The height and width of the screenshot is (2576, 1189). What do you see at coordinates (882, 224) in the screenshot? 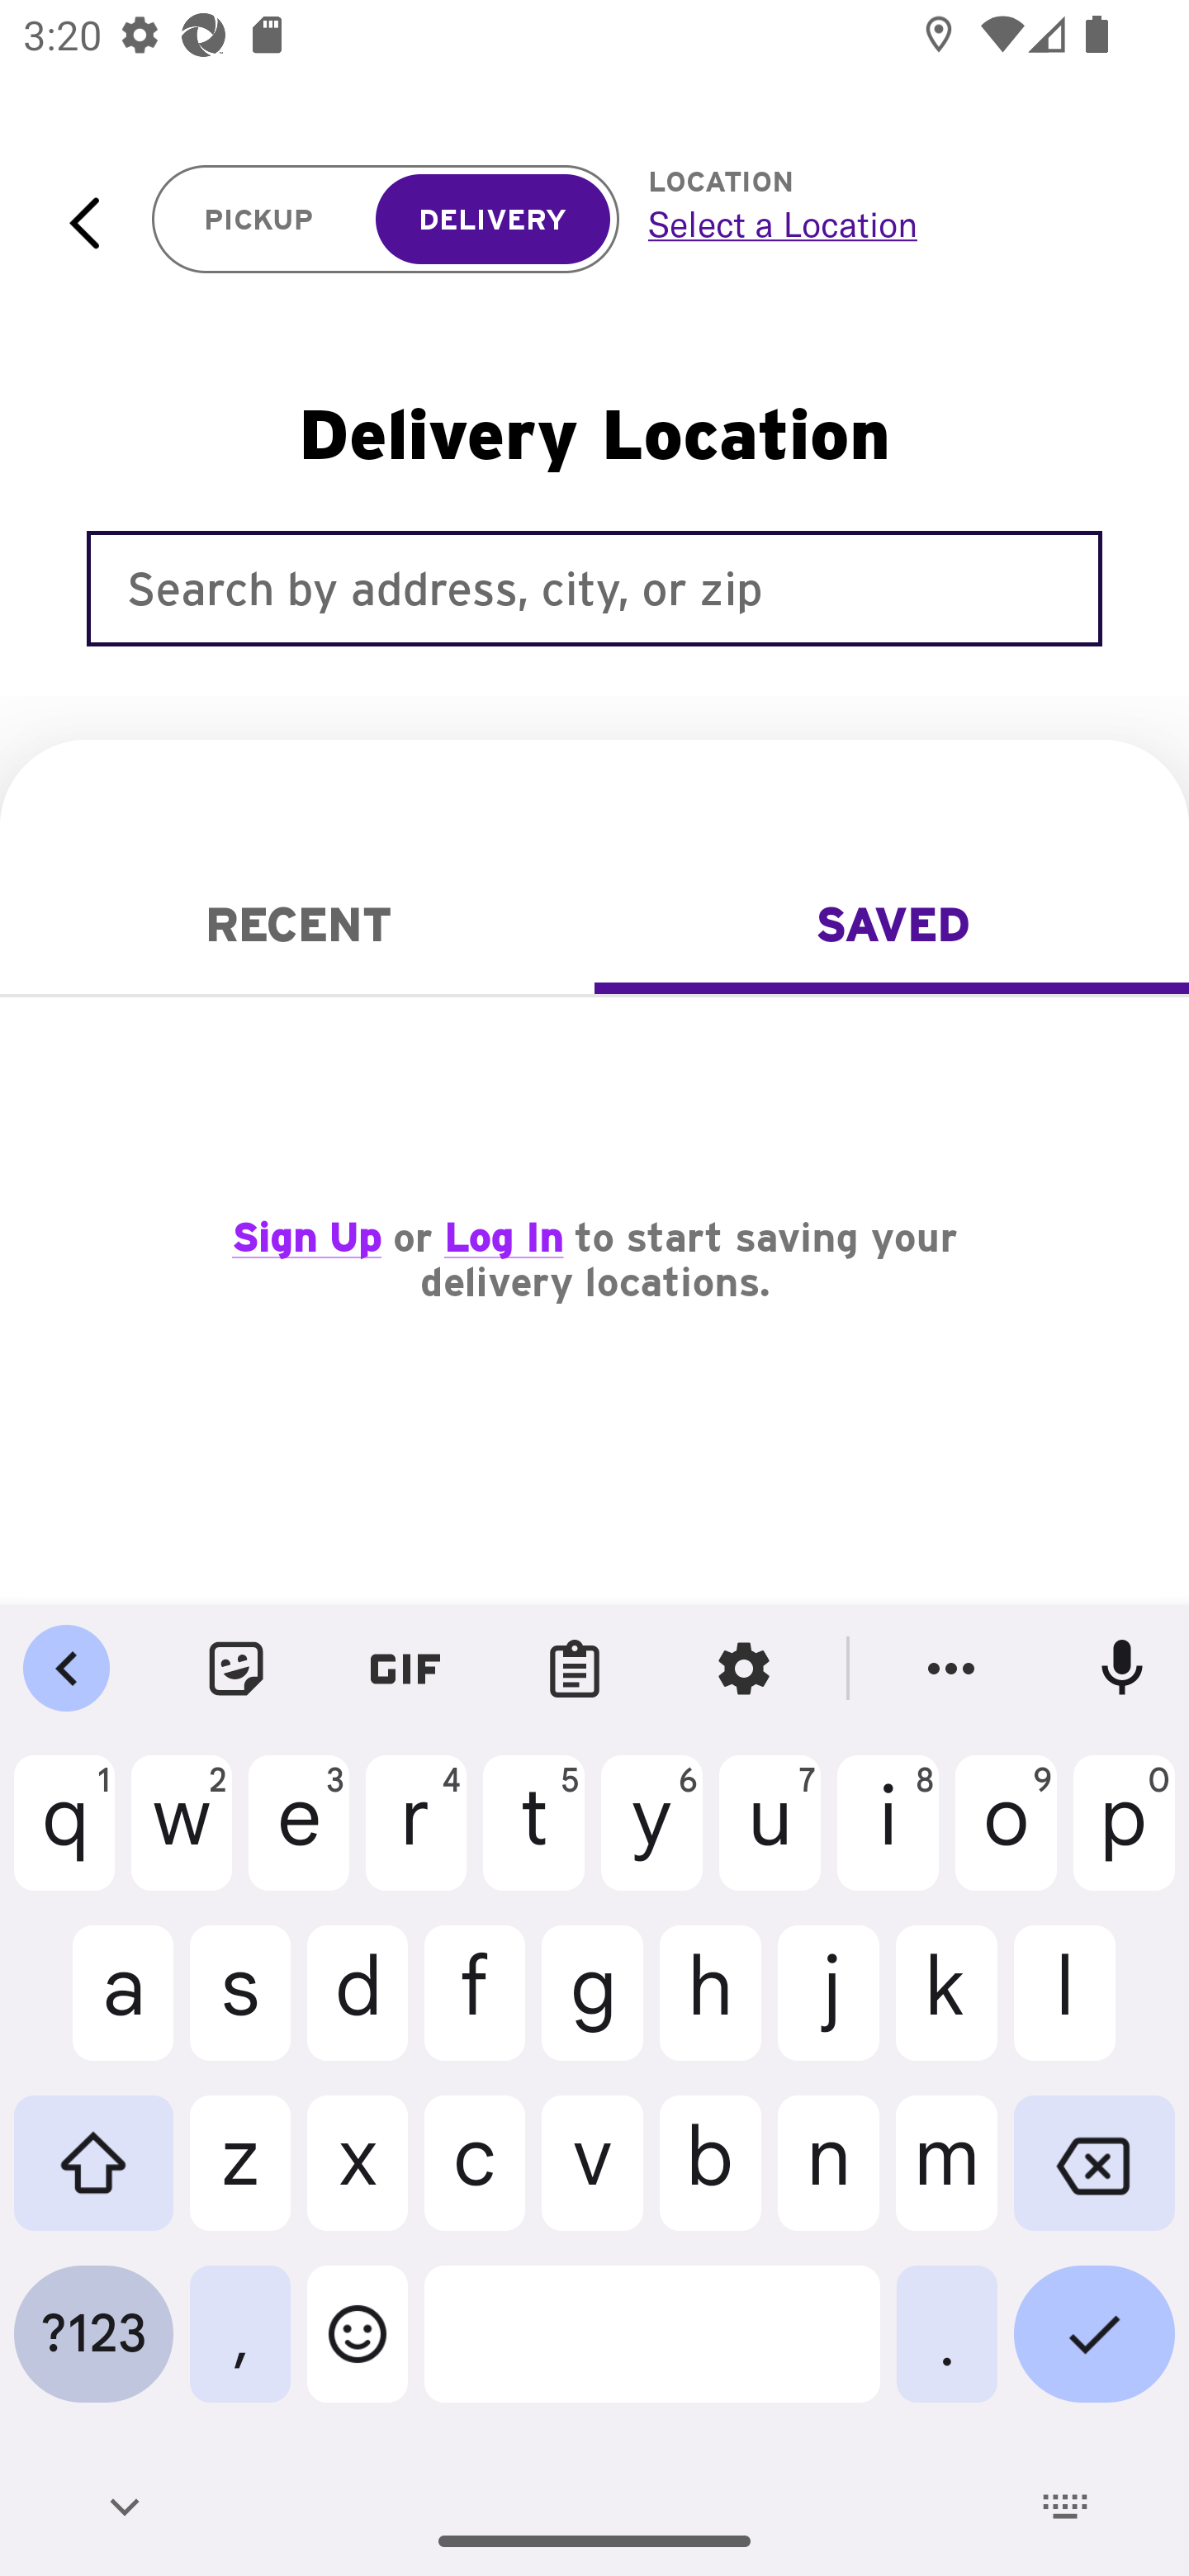
I see `Select a Location` at bounding box center [882, 224].